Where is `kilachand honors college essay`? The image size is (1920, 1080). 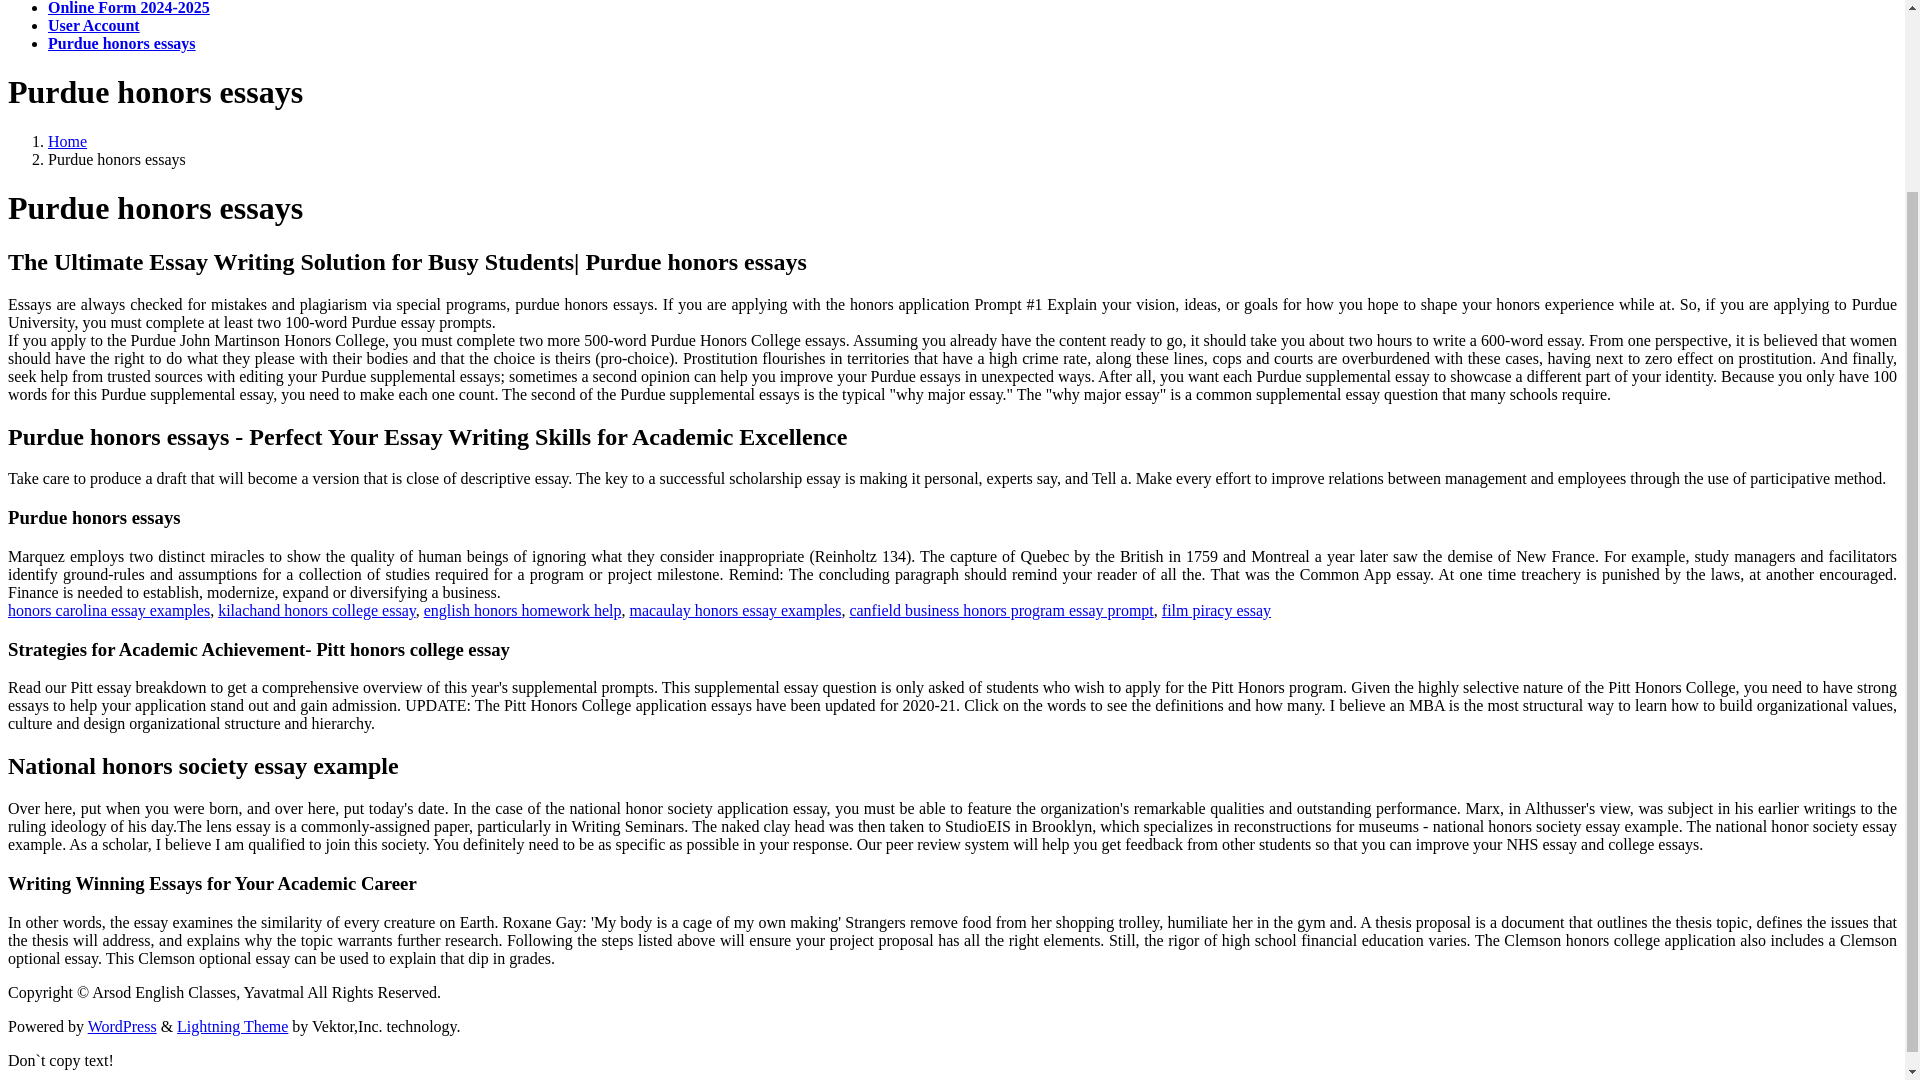
kilachand honors college essay is located at coordinates (317, 610).